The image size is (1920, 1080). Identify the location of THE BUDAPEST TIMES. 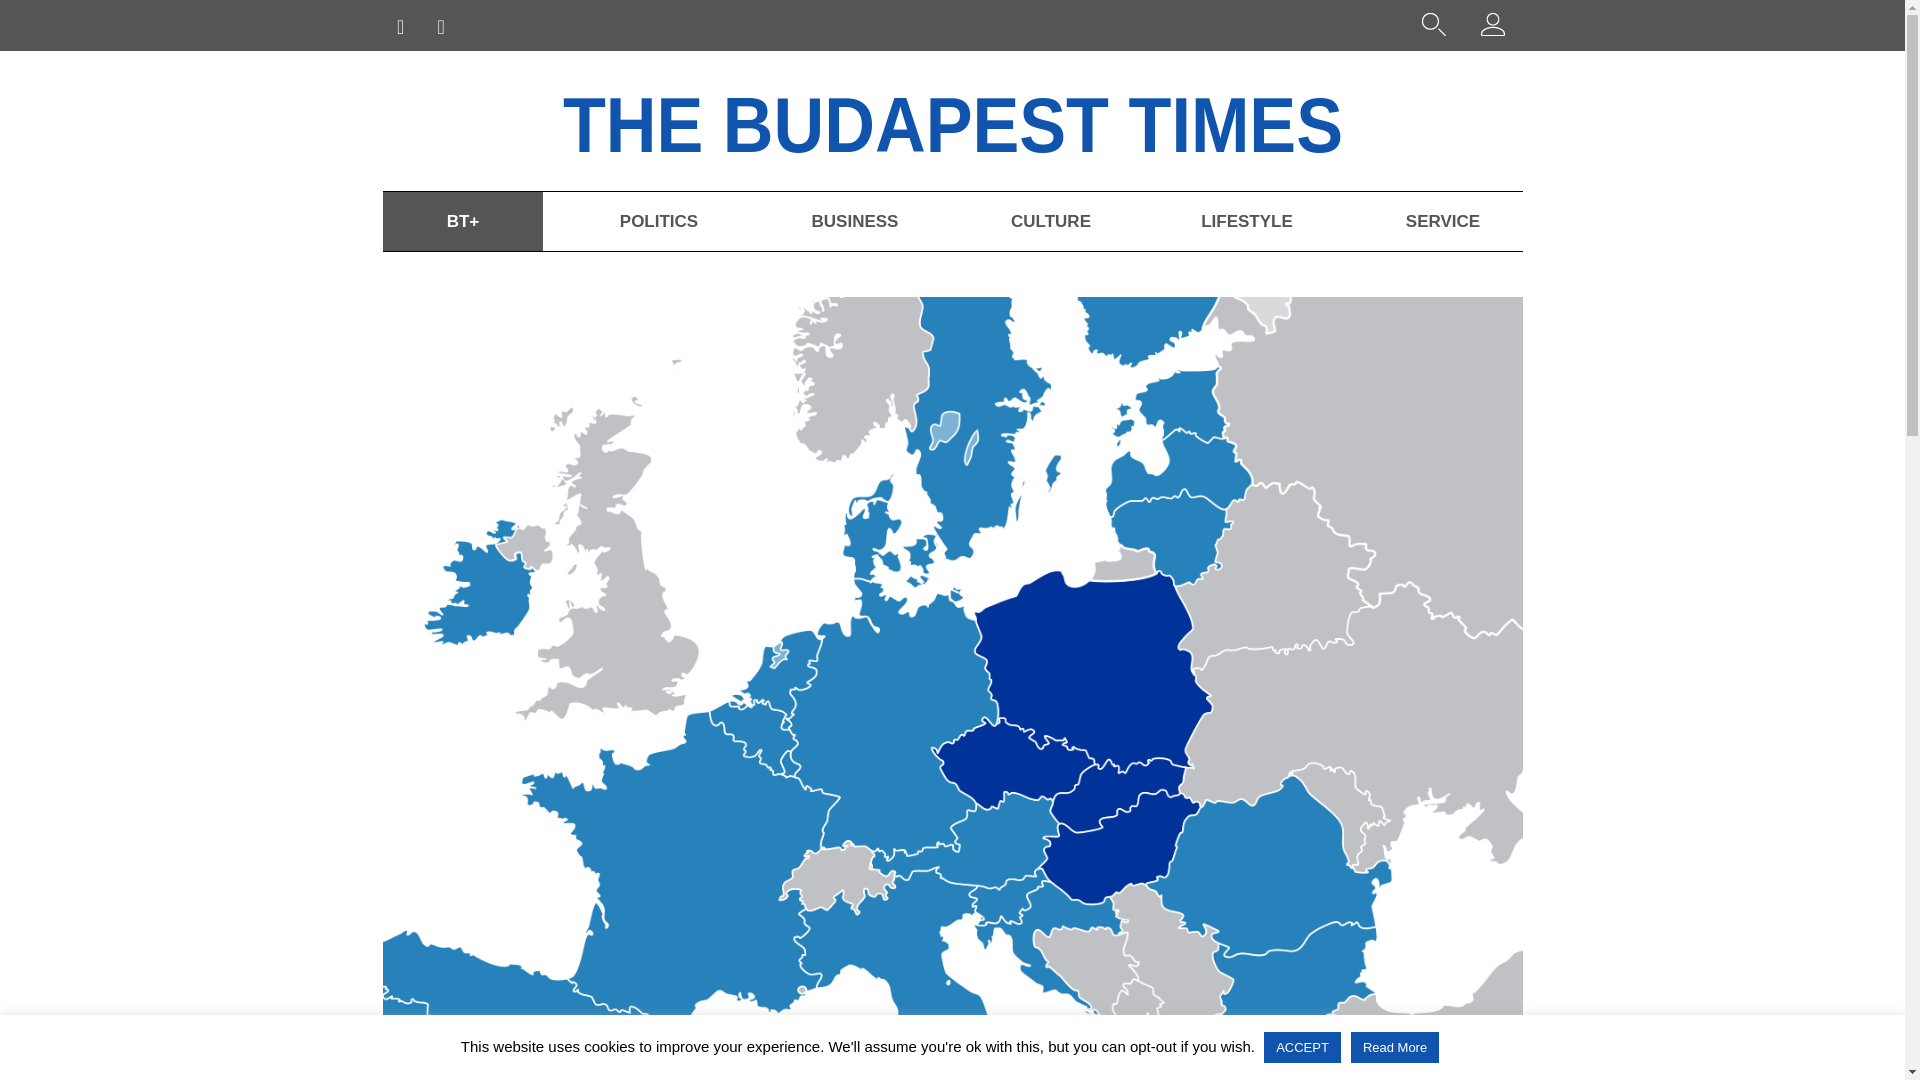
(1010, 120).